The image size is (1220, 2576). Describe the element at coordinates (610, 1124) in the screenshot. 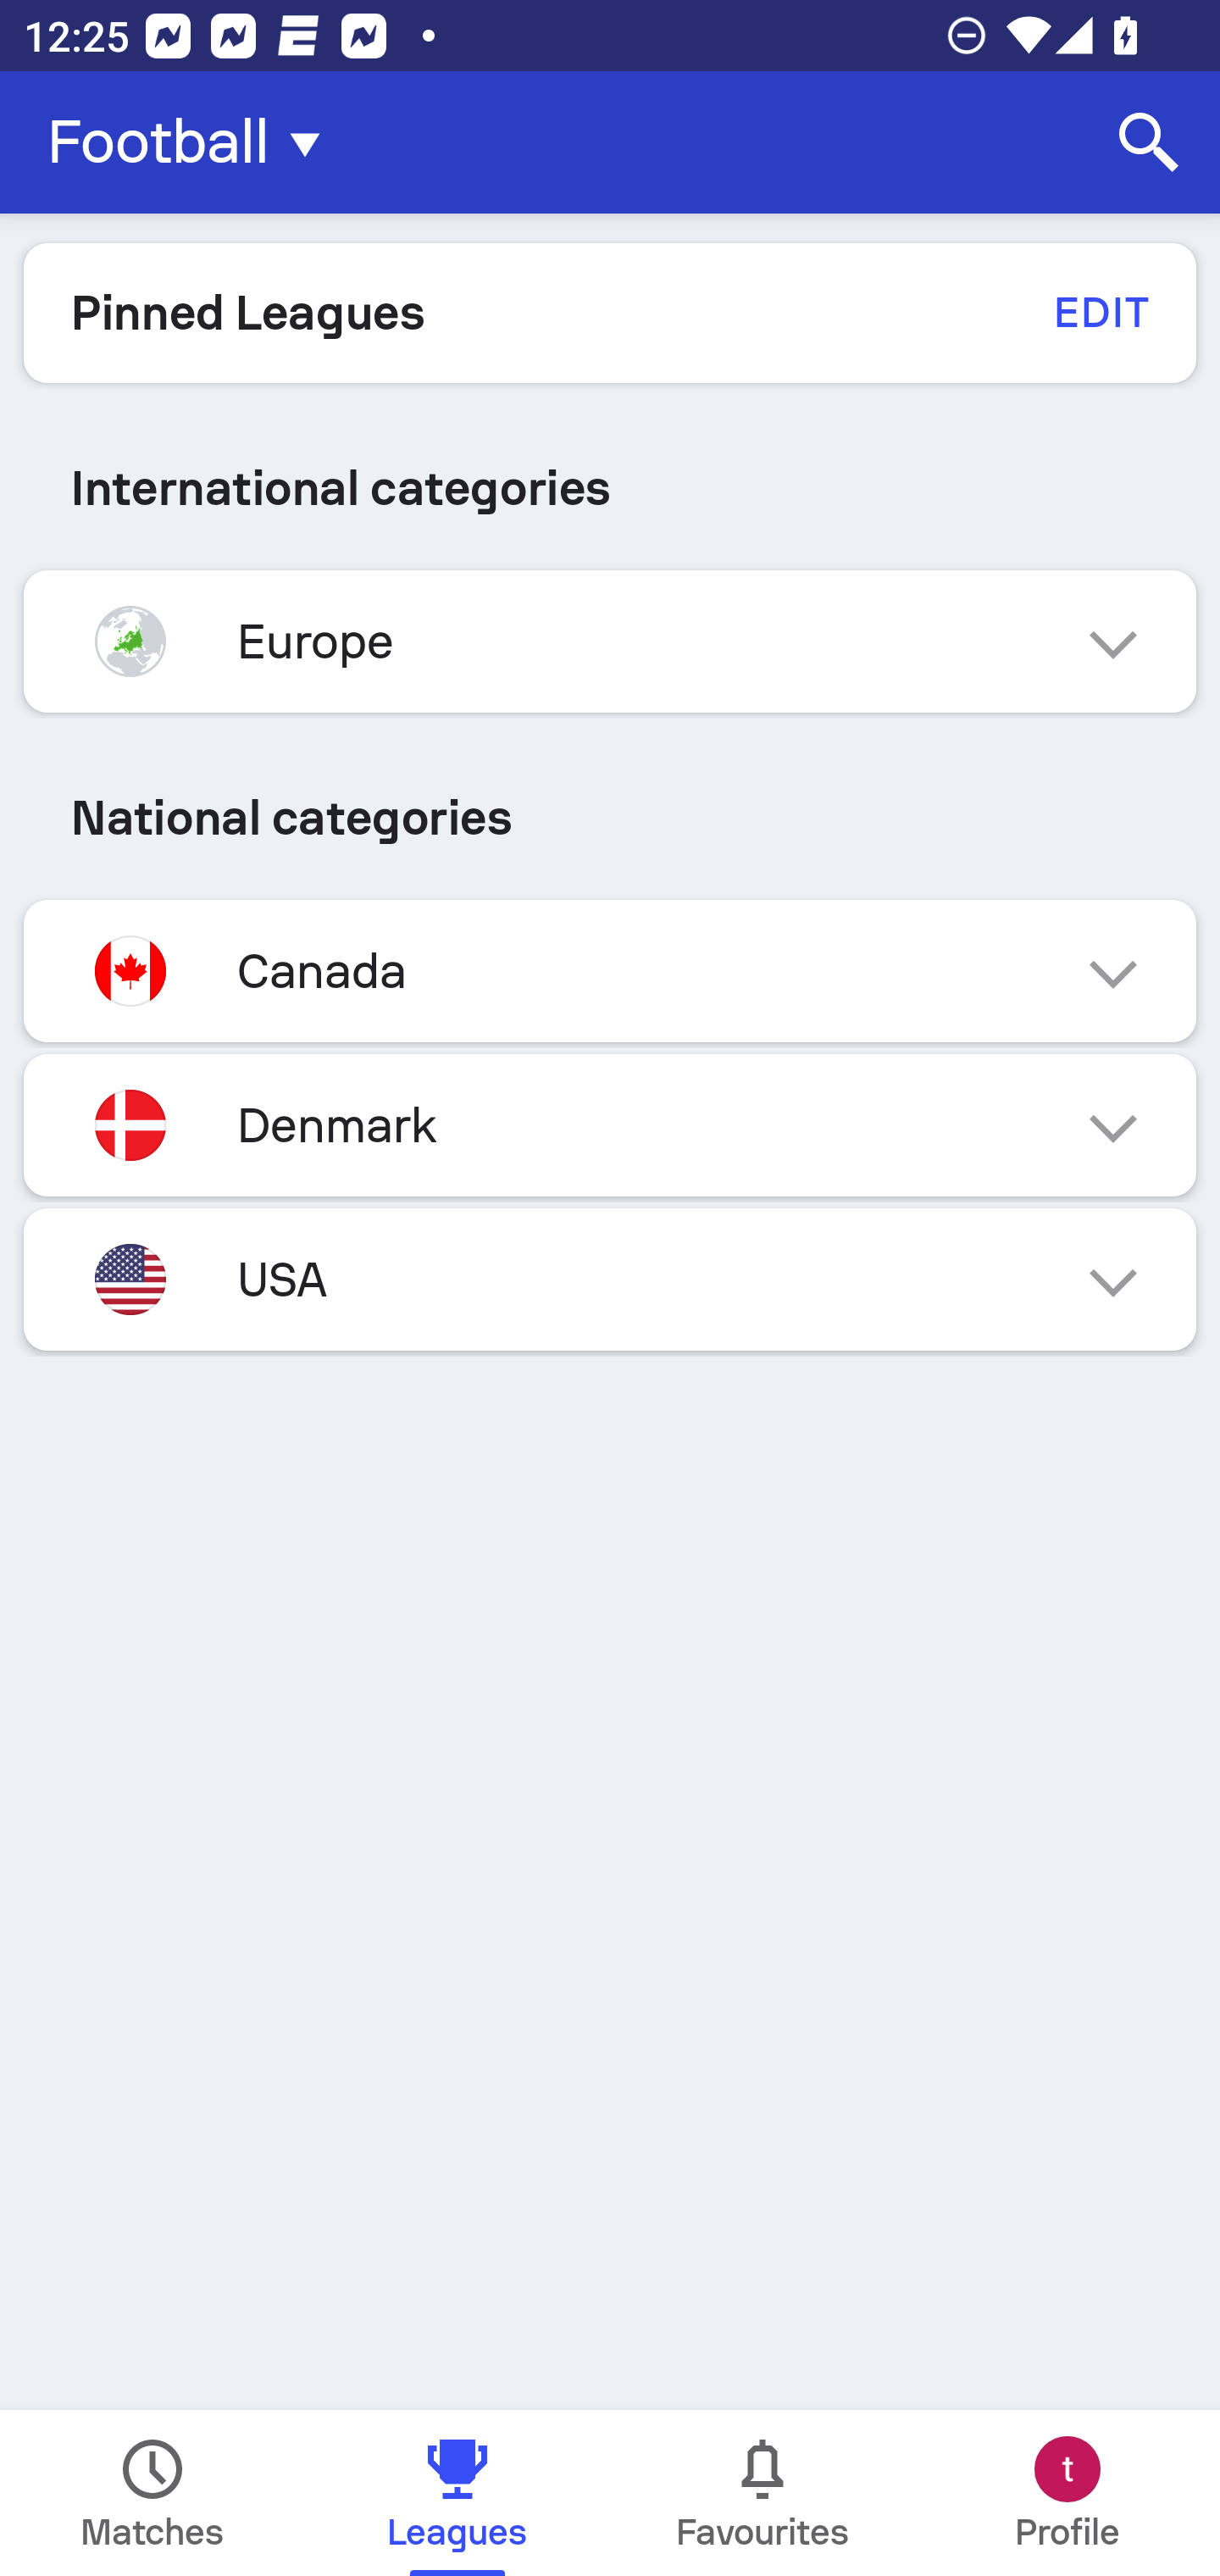

I see `Denmark` at that location.